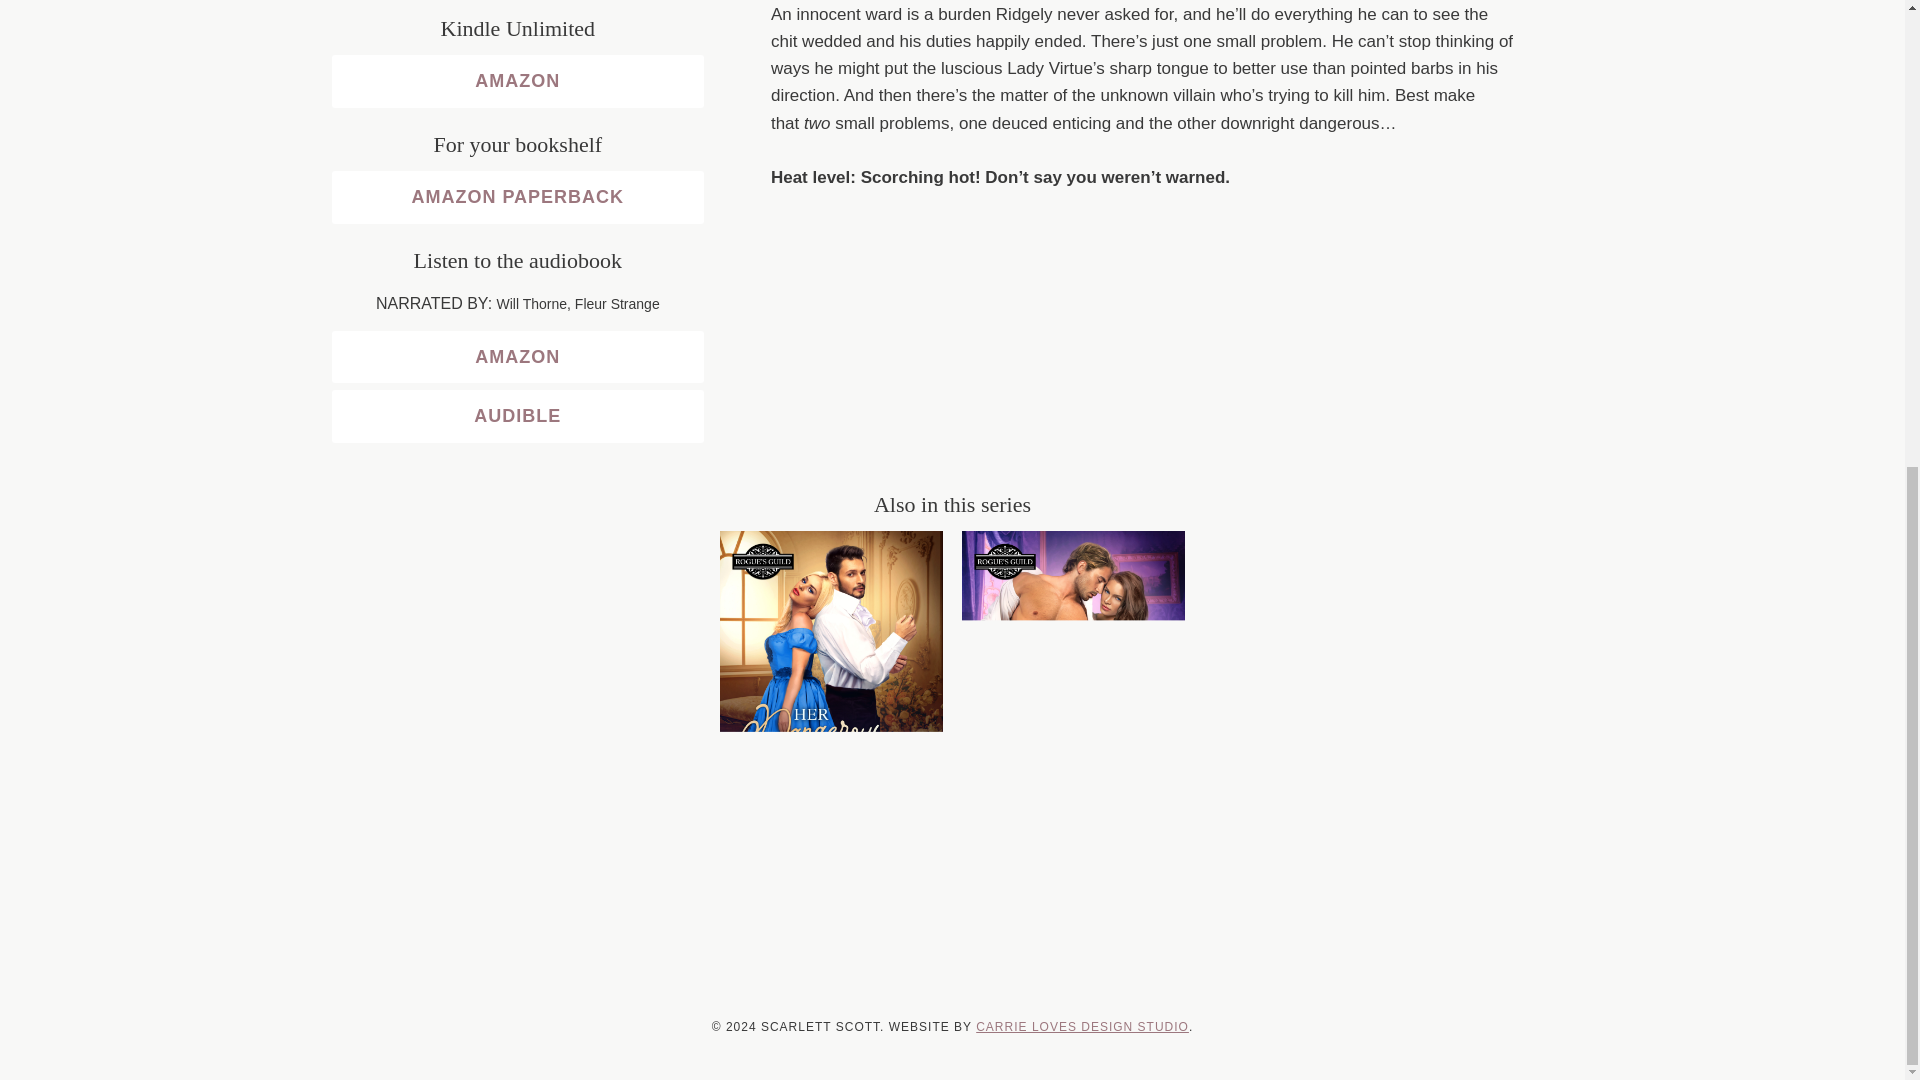 This screenshot has width=1920, height=1080. Describe the element at coordinates (518, 416) in the screenshot. I see `AUDIBLE` at that location.